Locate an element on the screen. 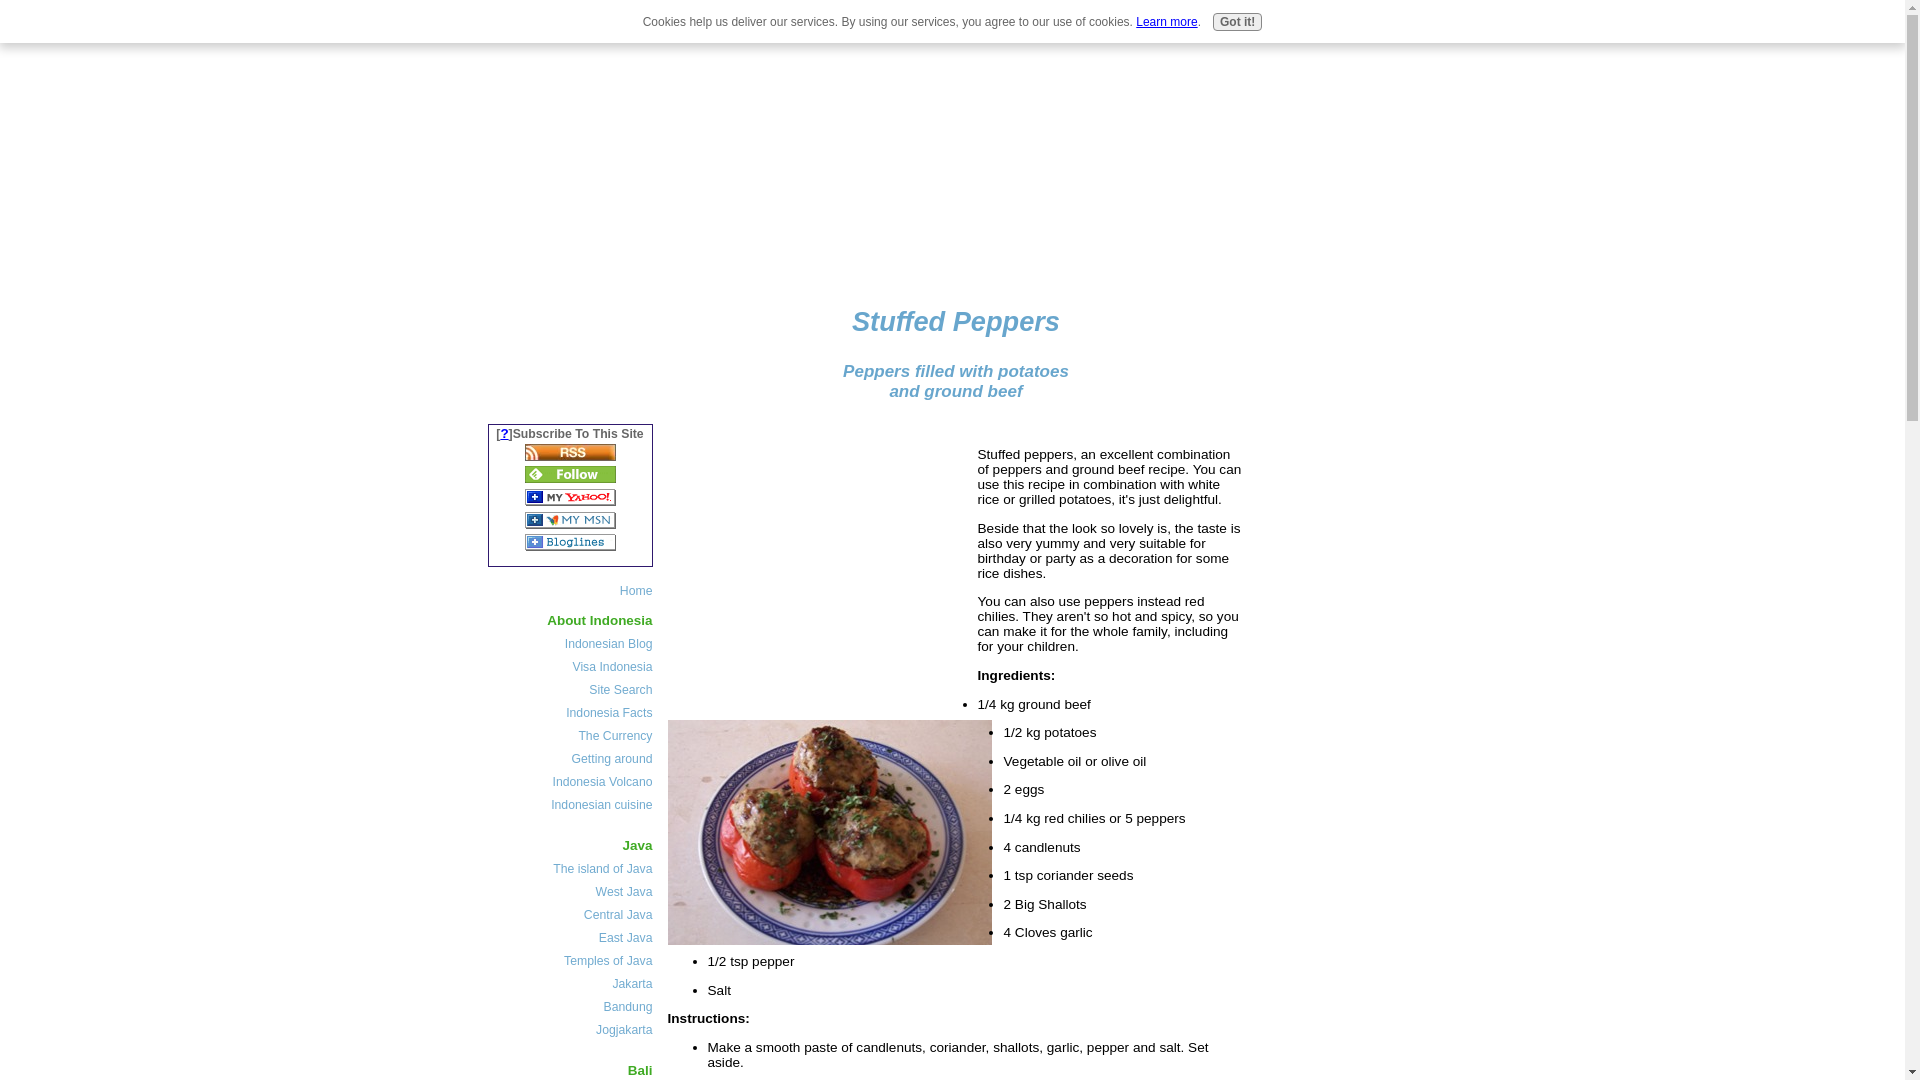 The height and width of the screenshot is (1080, 1920). Indonesia Facts is located at coordinates (574, 712).